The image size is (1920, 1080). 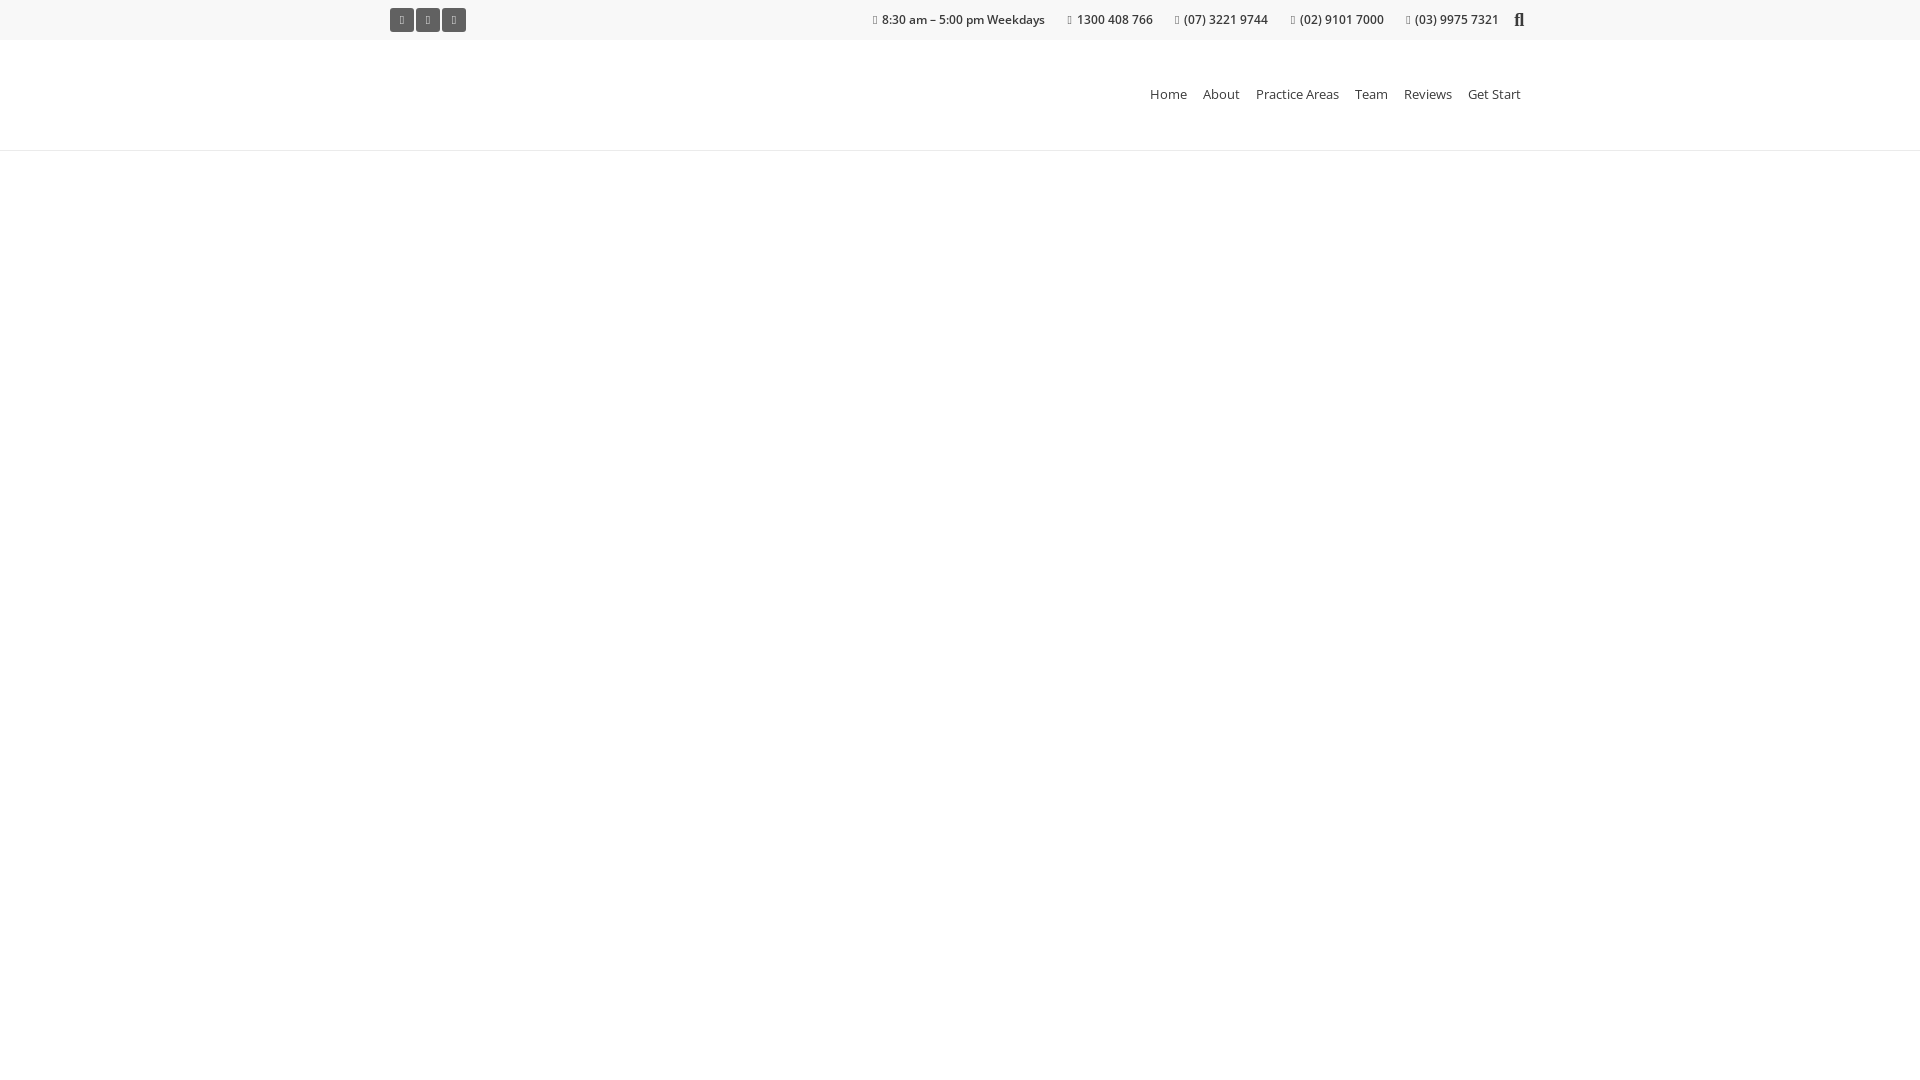 I want to click on Team, so click(x=1372, y=94).